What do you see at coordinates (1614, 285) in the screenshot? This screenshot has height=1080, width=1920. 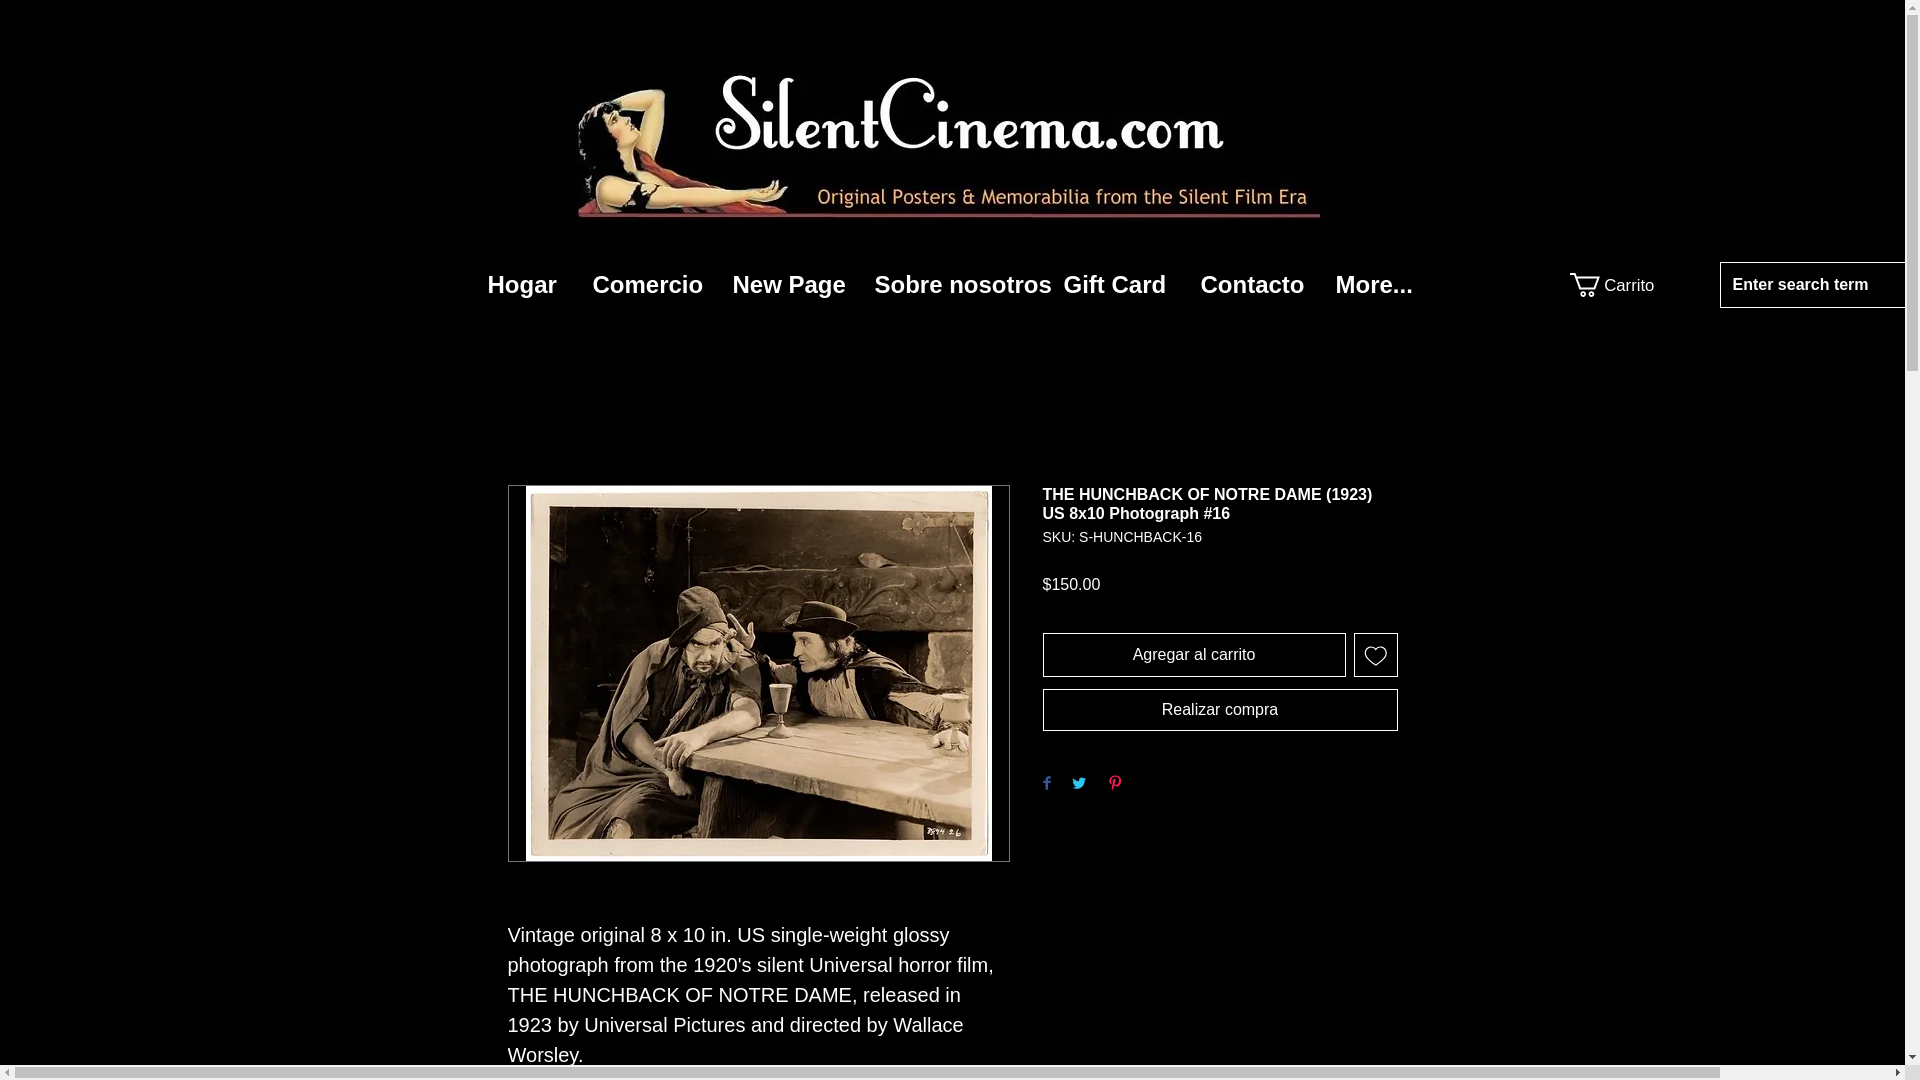 I see `Carrito` at bounding box center [1614, 285].